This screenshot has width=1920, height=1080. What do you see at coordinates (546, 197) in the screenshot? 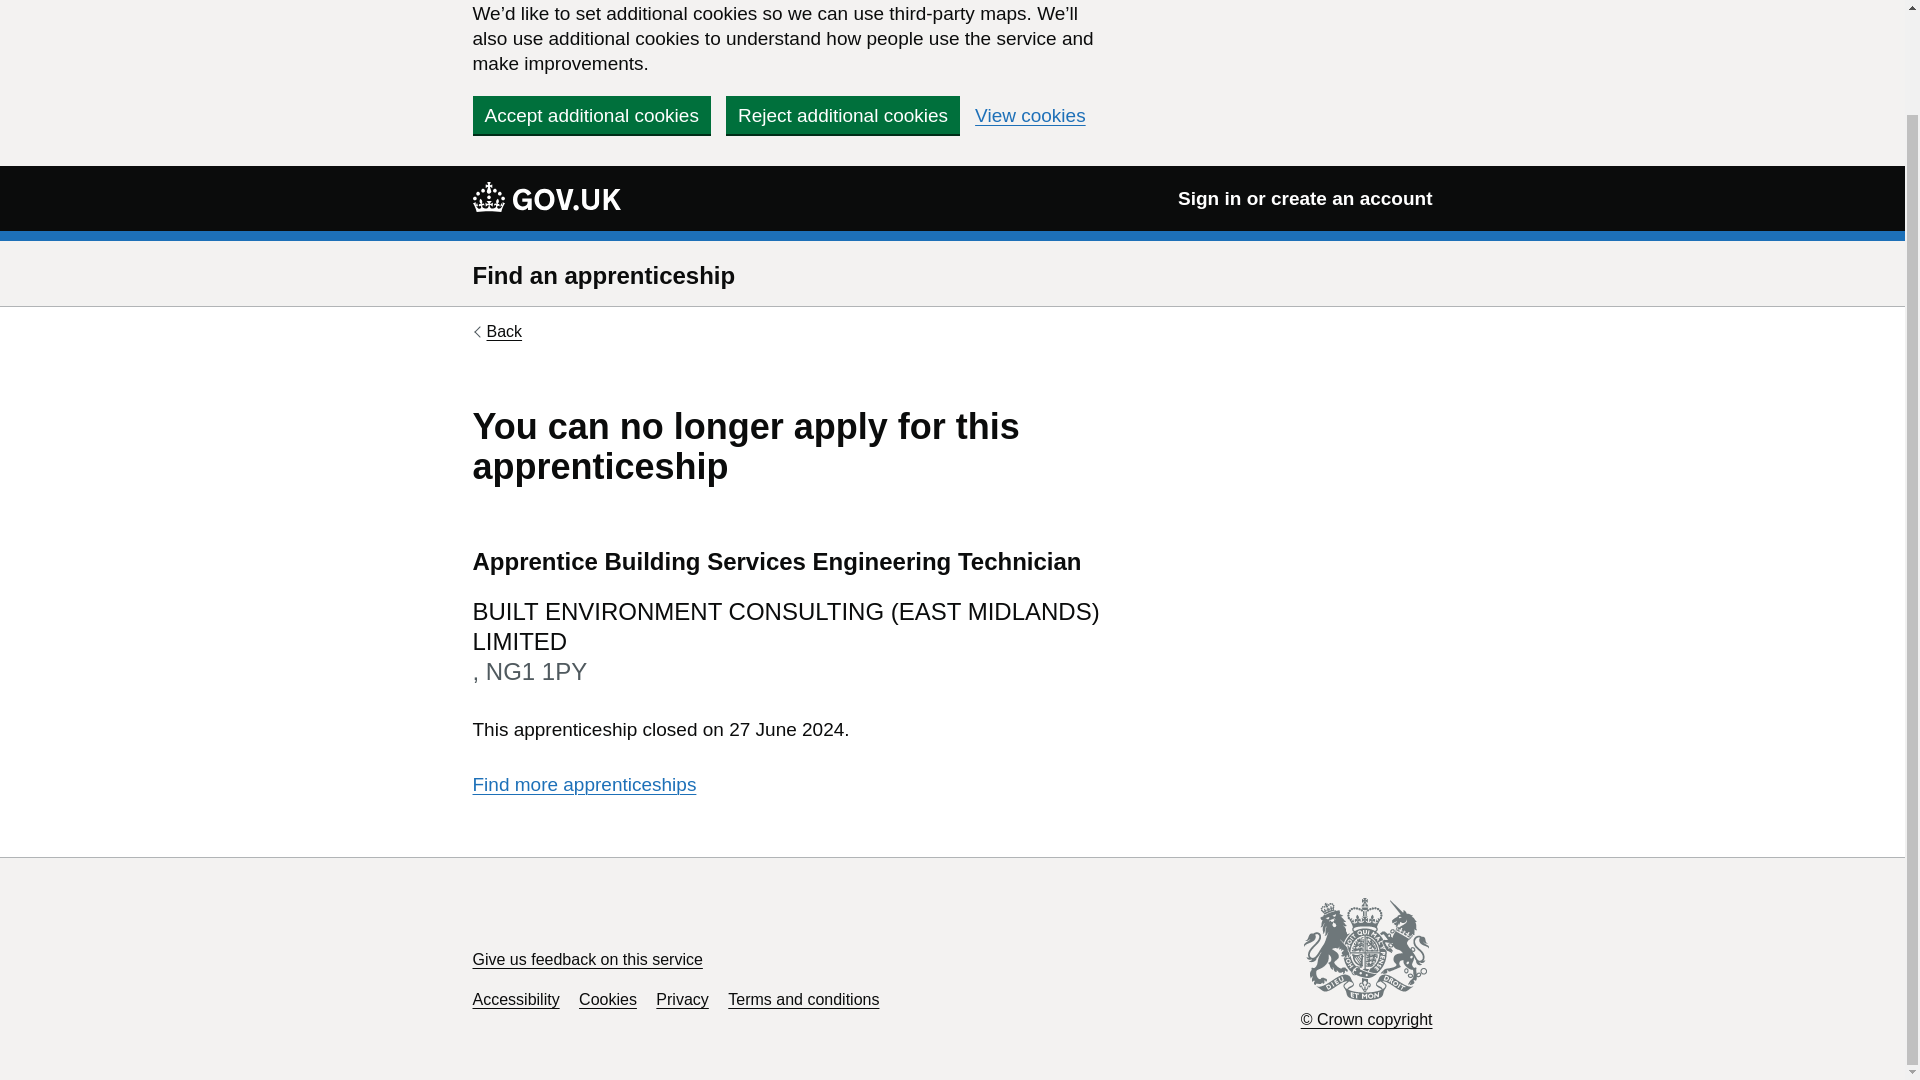
I see `GOV.UK` at bounding box center [546, 197].